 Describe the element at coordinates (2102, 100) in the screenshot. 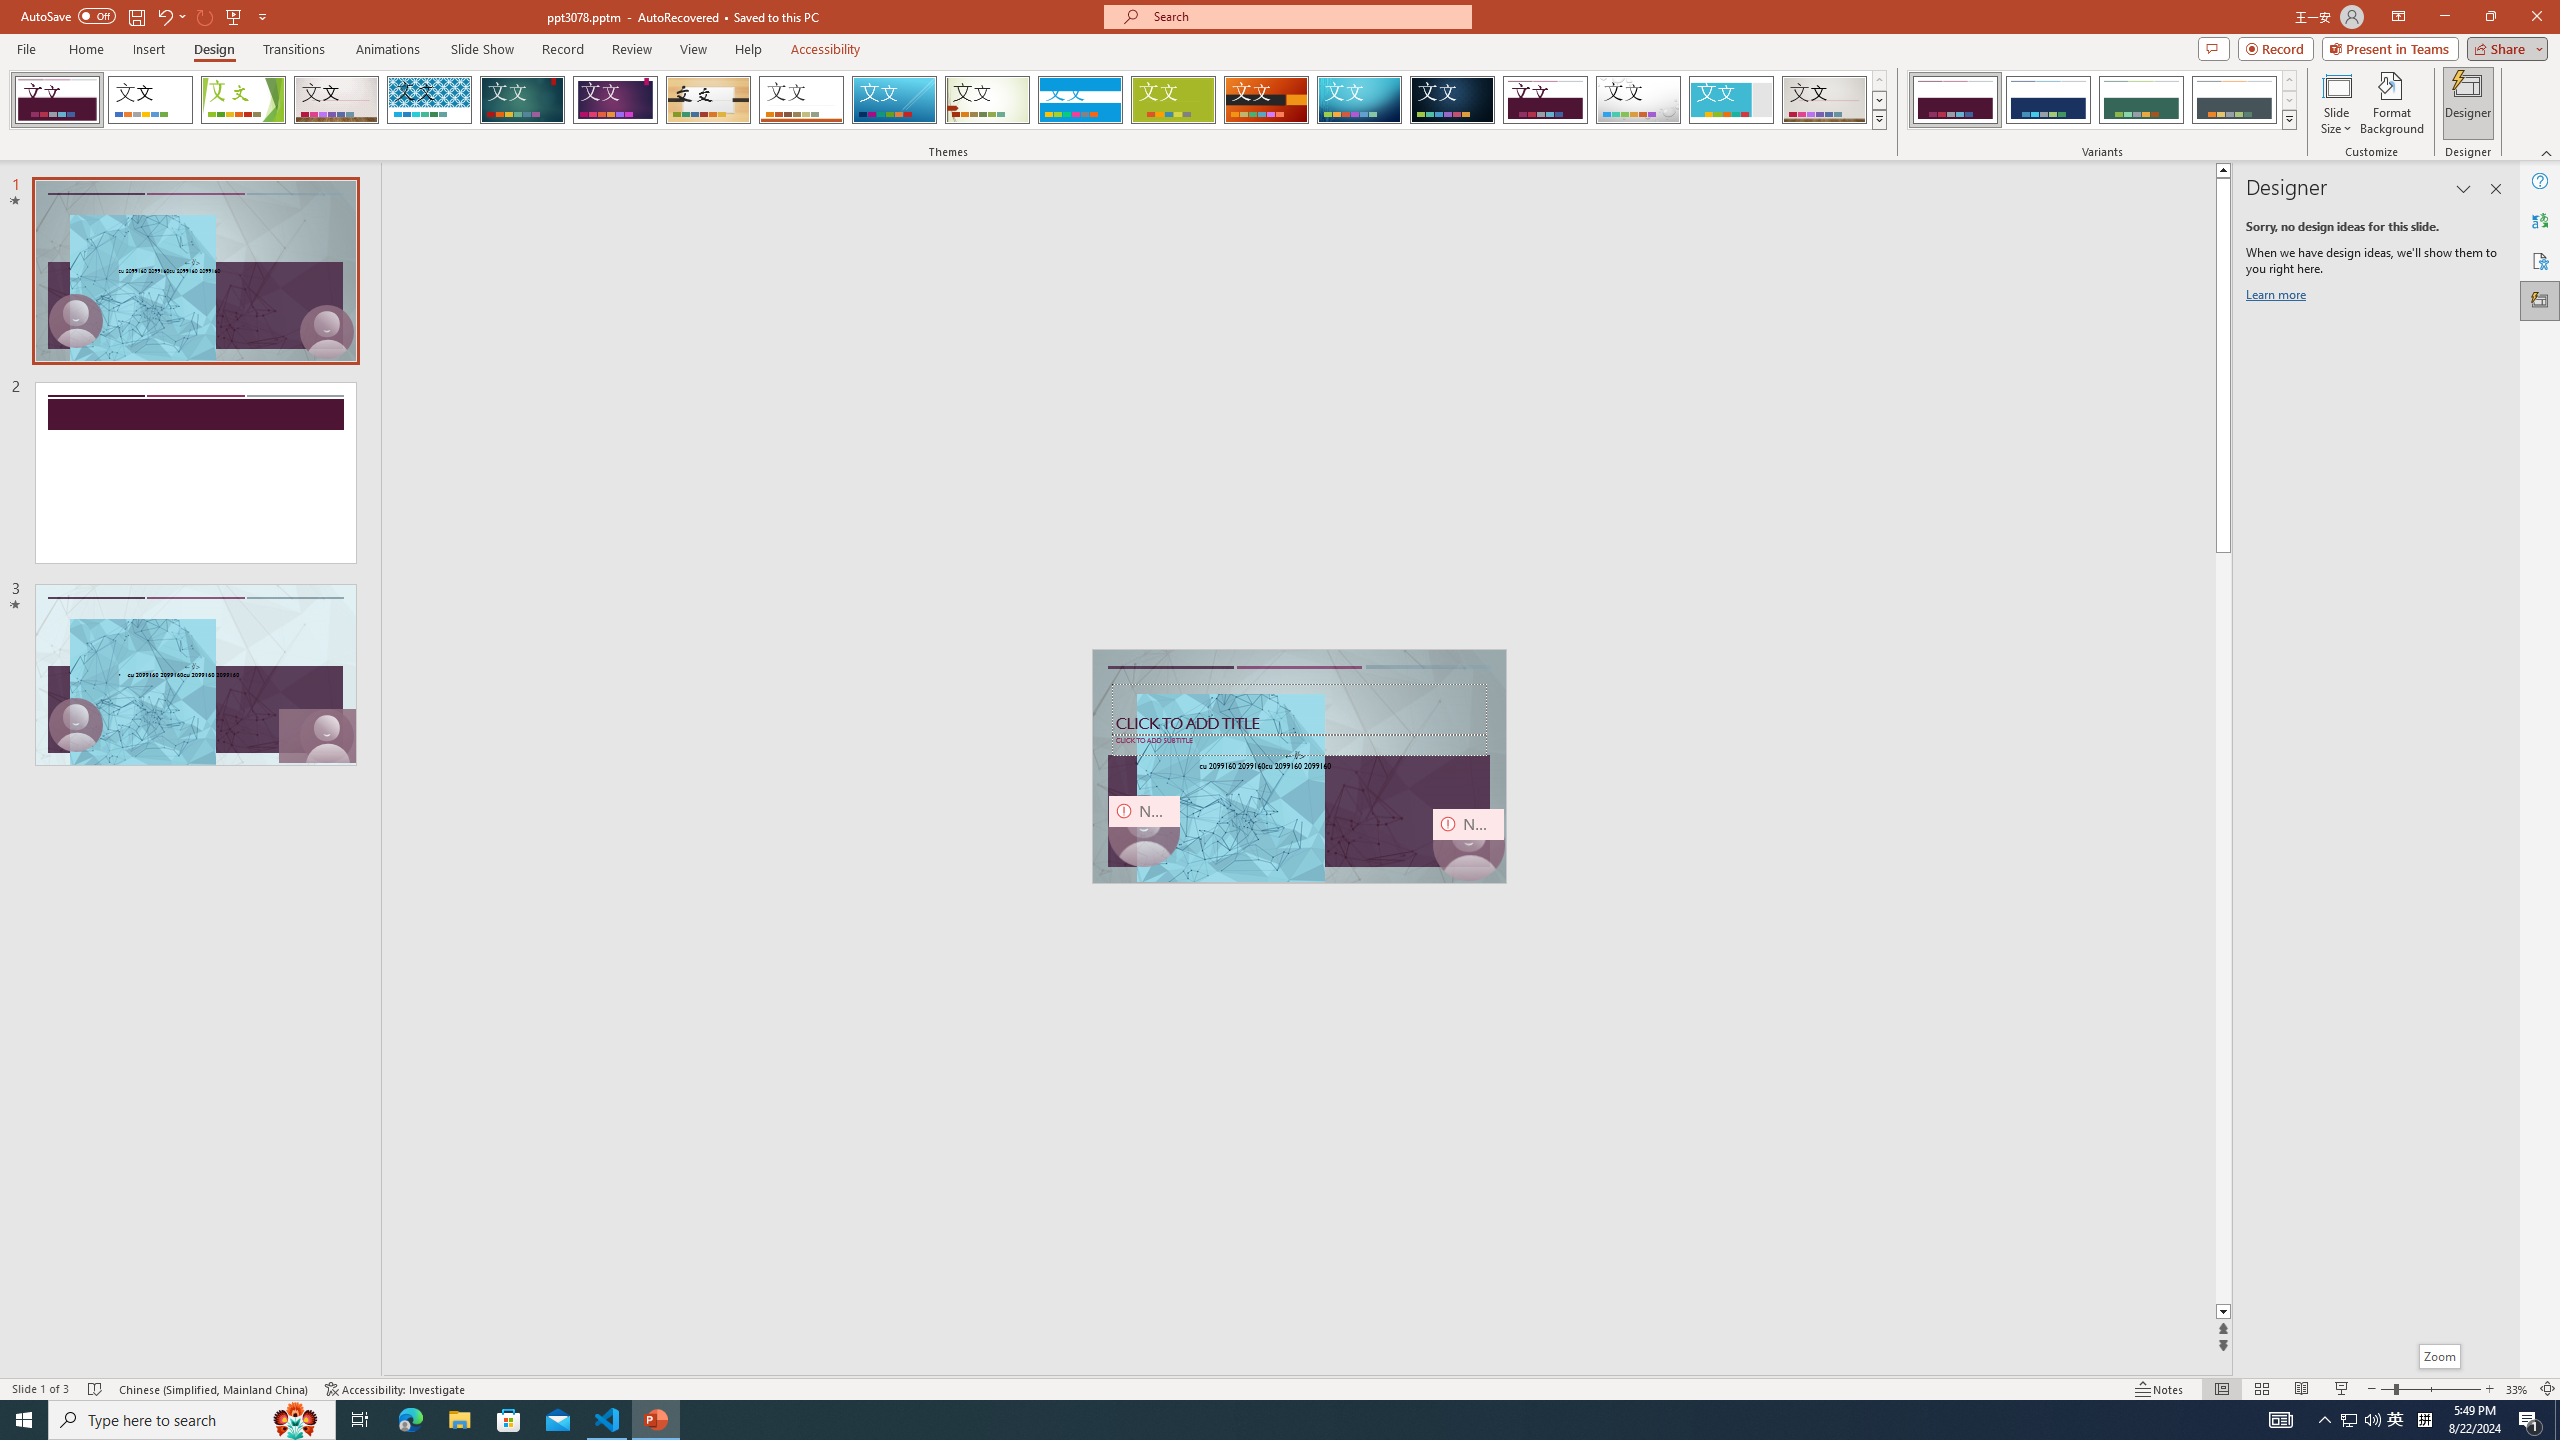

I see `AutomationID: ThemeVariantsGallery` at that location.